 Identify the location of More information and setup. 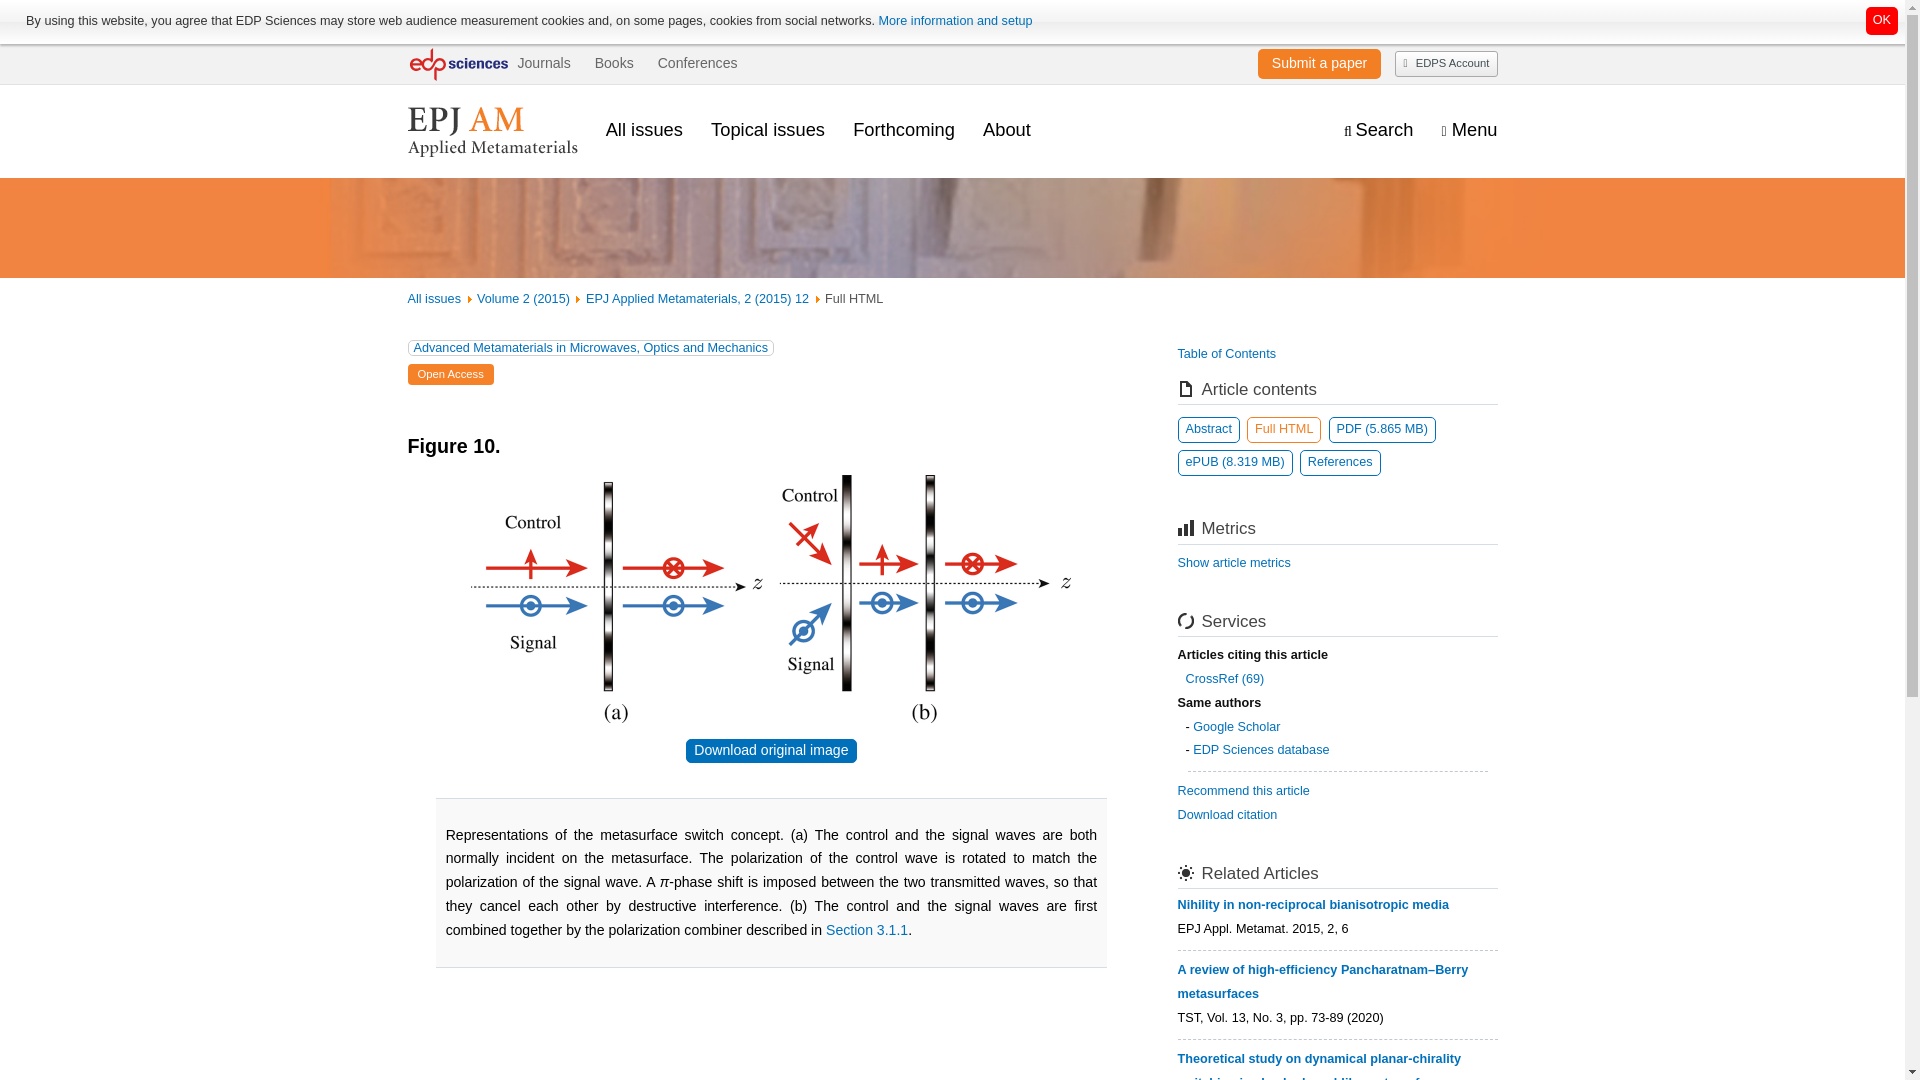
(954, 21).